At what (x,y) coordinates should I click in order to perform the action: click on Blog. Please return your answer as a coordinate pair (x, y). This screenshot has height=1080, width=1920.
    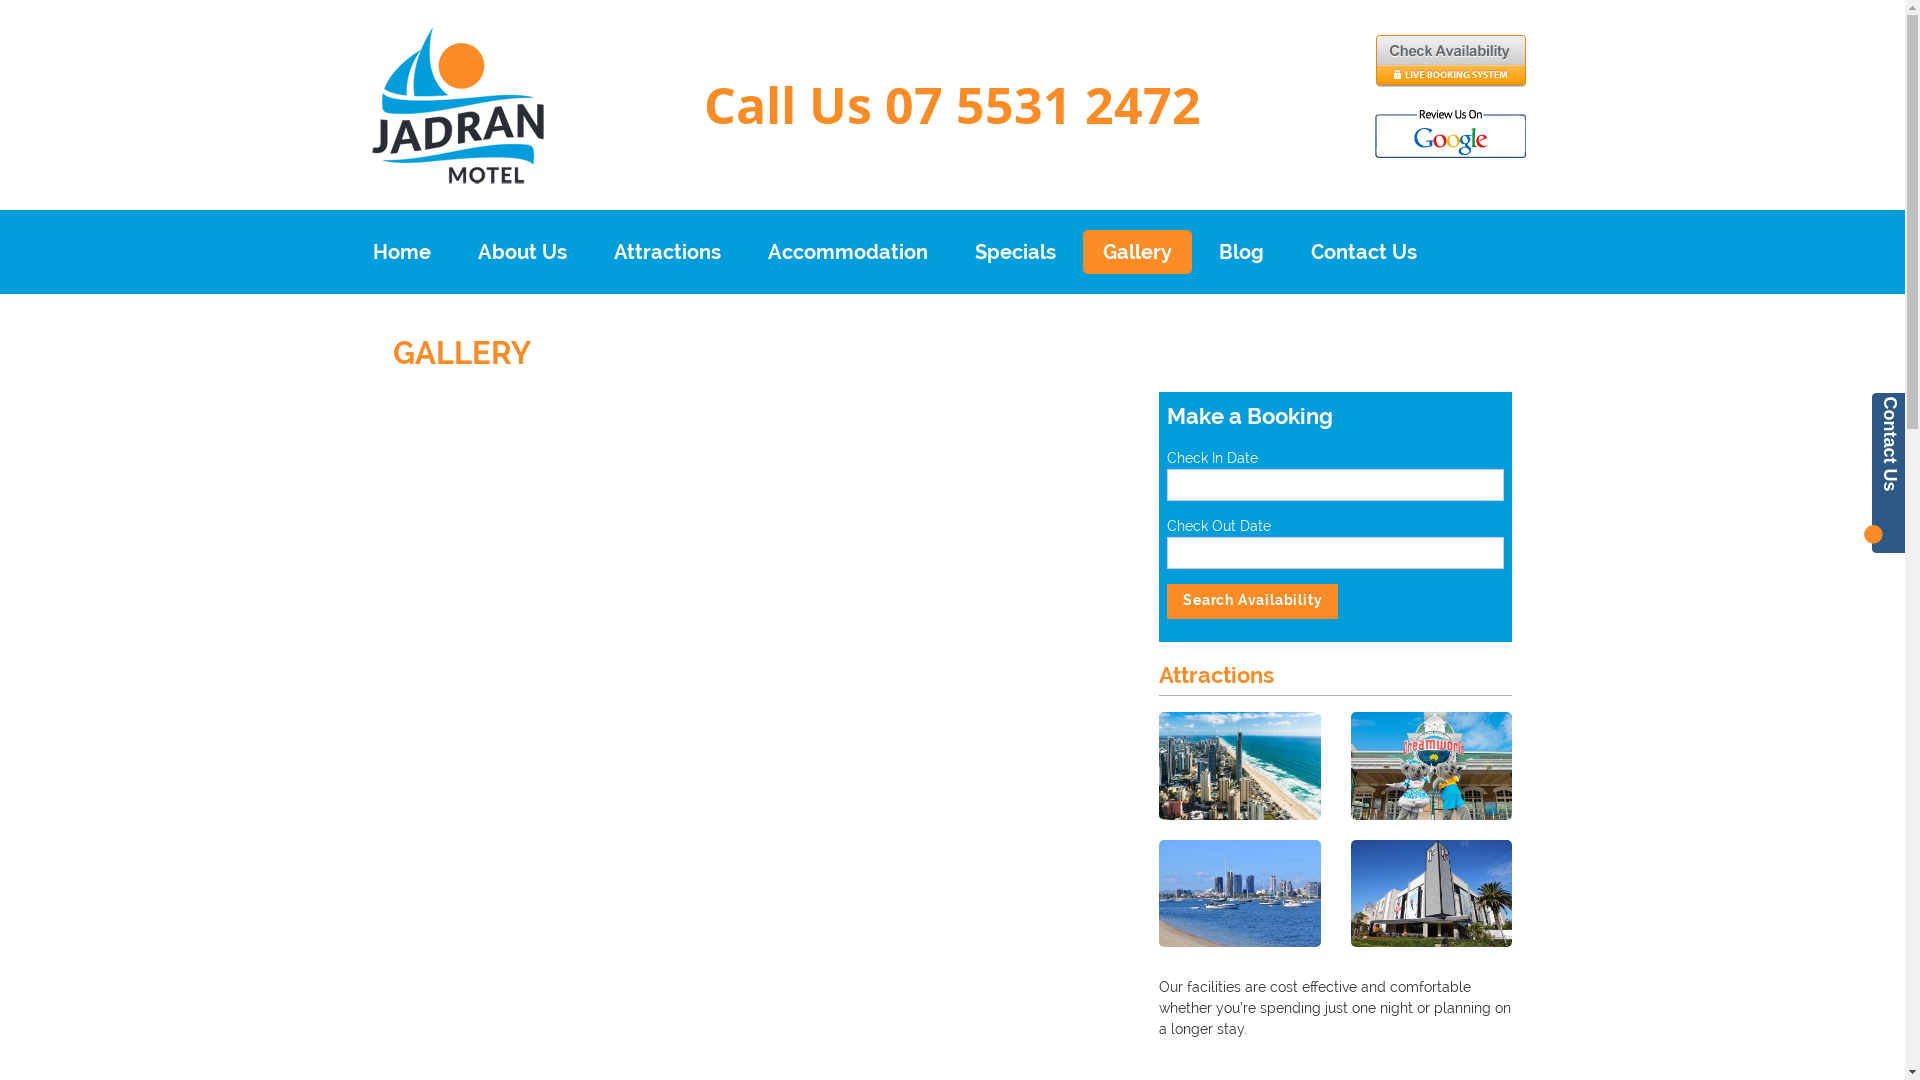
    Looking at the image, I should click on (1240, 252).